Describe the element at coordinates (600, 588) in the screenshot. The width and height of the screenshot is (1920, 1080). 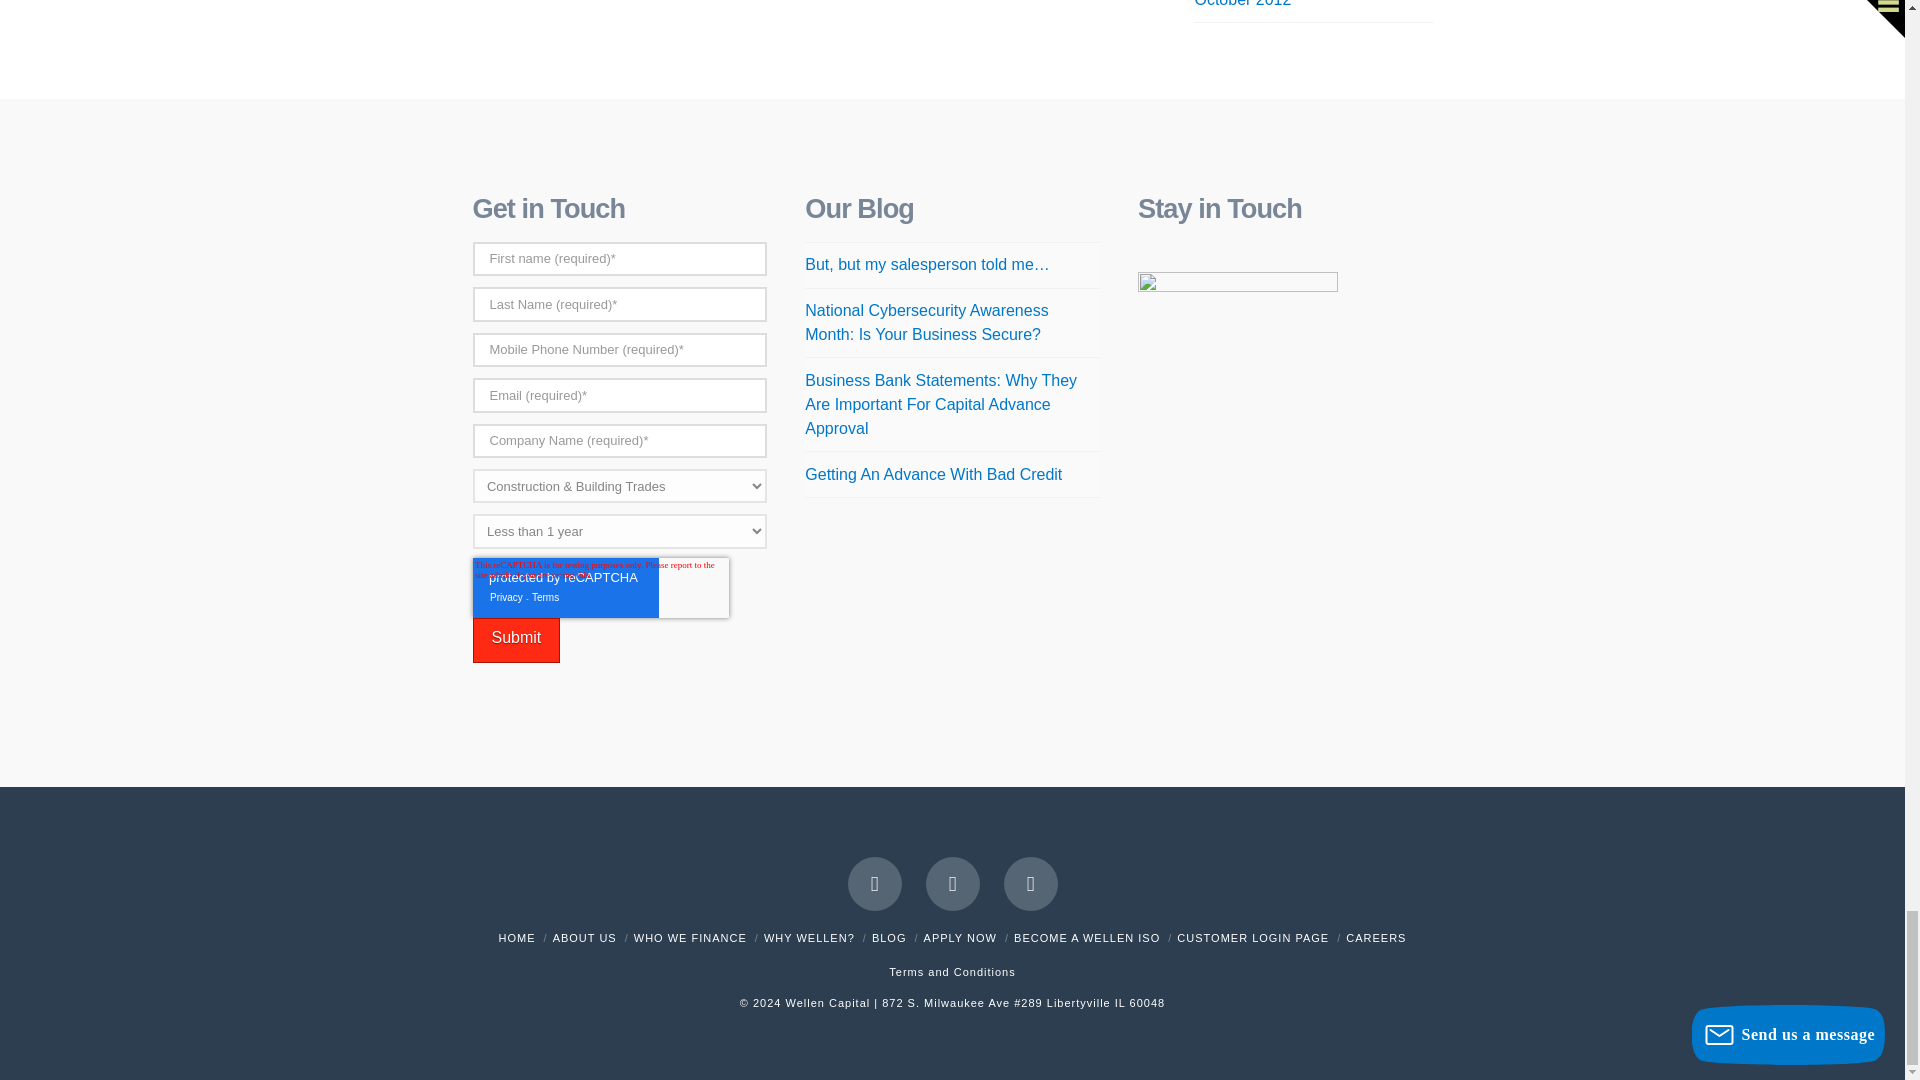
I see `reCAPTCHA` at that location.